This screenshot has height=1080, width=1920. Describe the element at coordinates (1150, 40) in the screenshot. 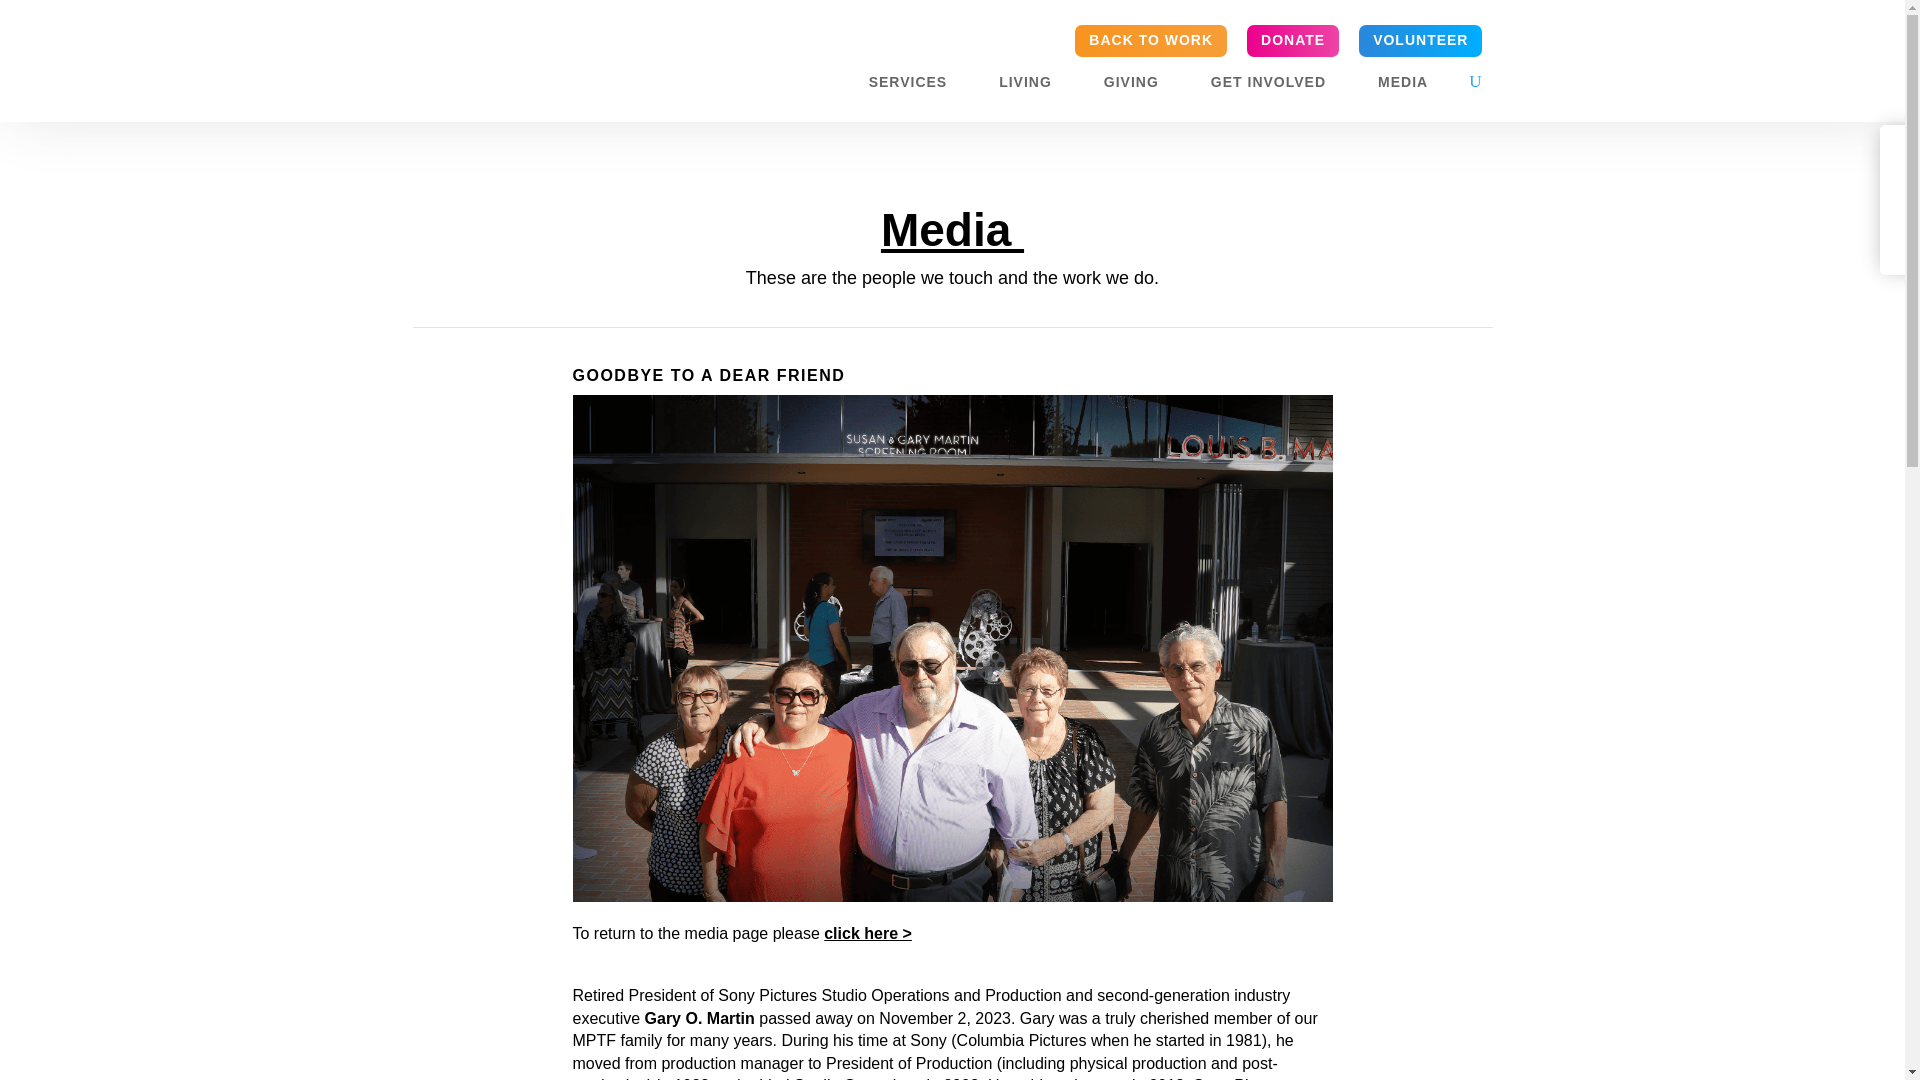

I see `BACK TO WORK` at that location.